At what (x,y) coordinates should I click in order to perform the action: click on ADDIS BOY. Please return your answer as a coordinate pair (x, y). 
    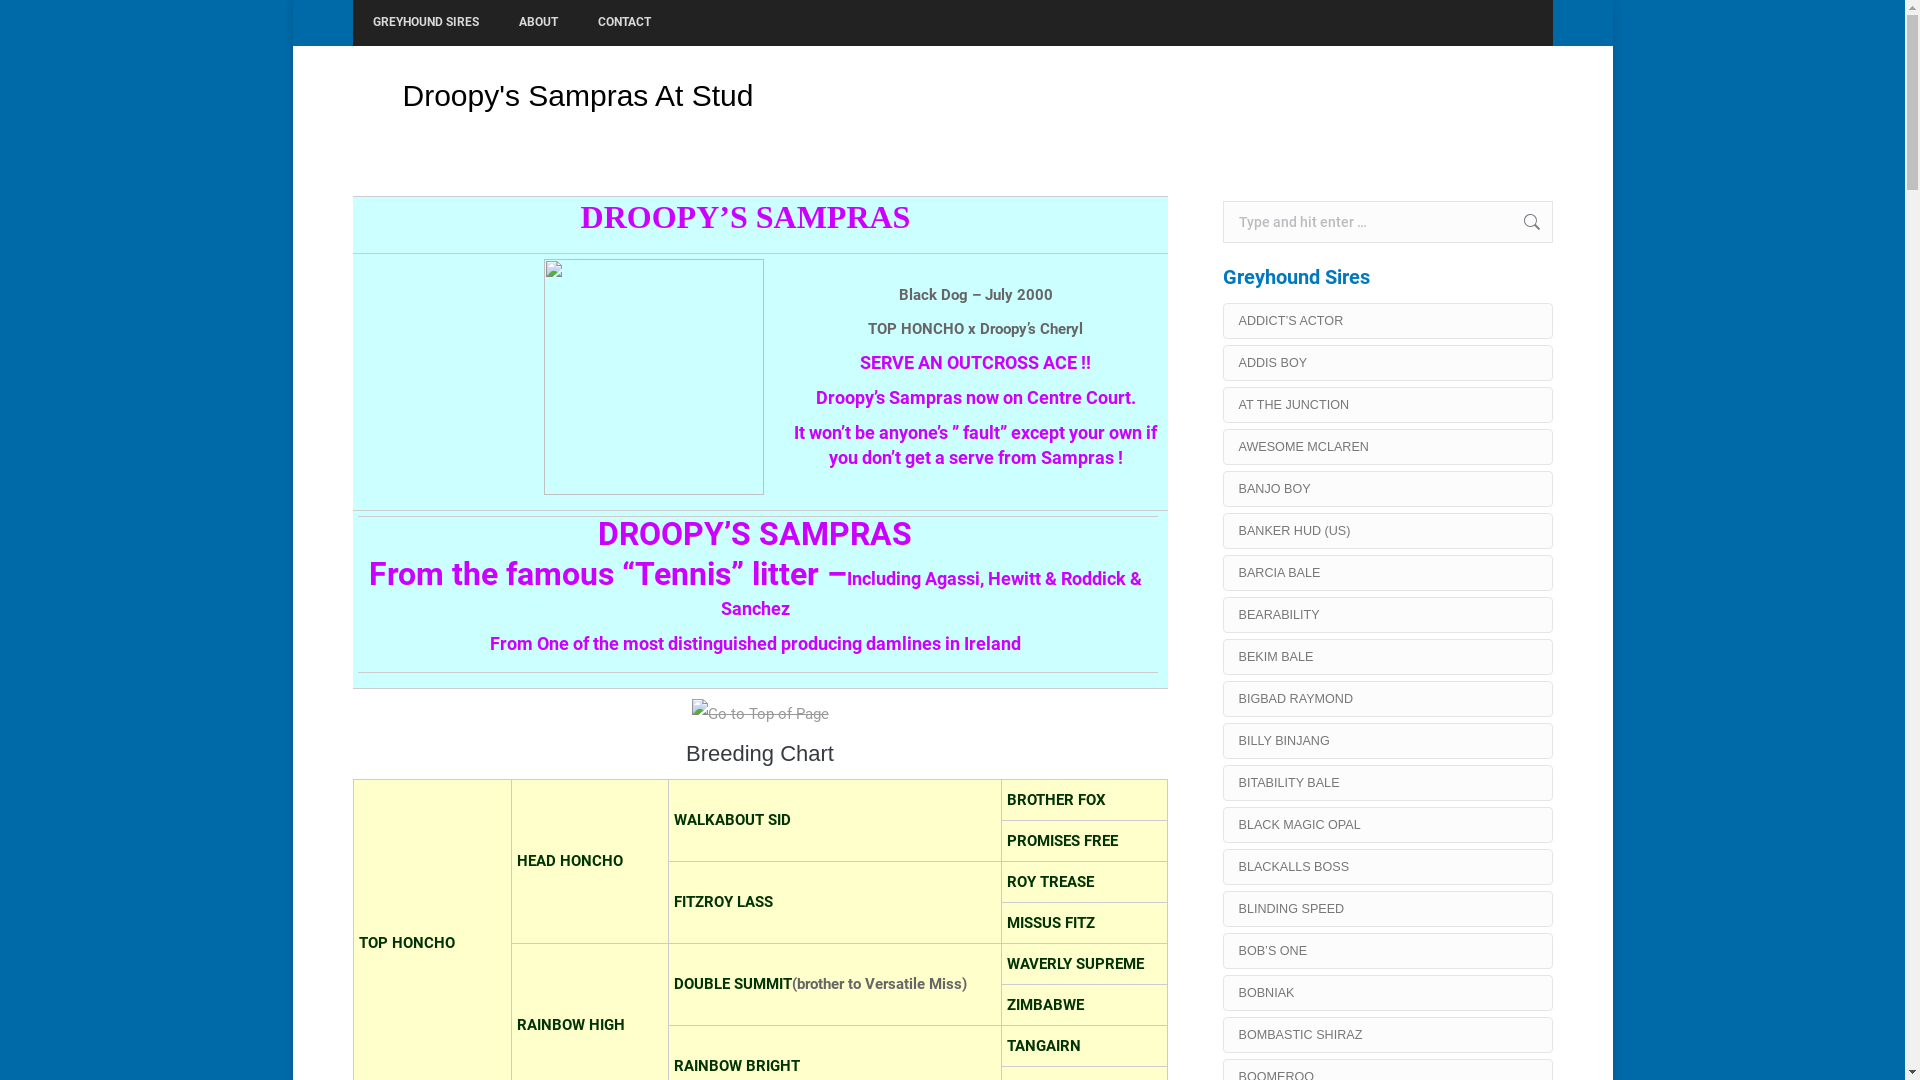
    Looking at the image, I should click on (1387, 363).